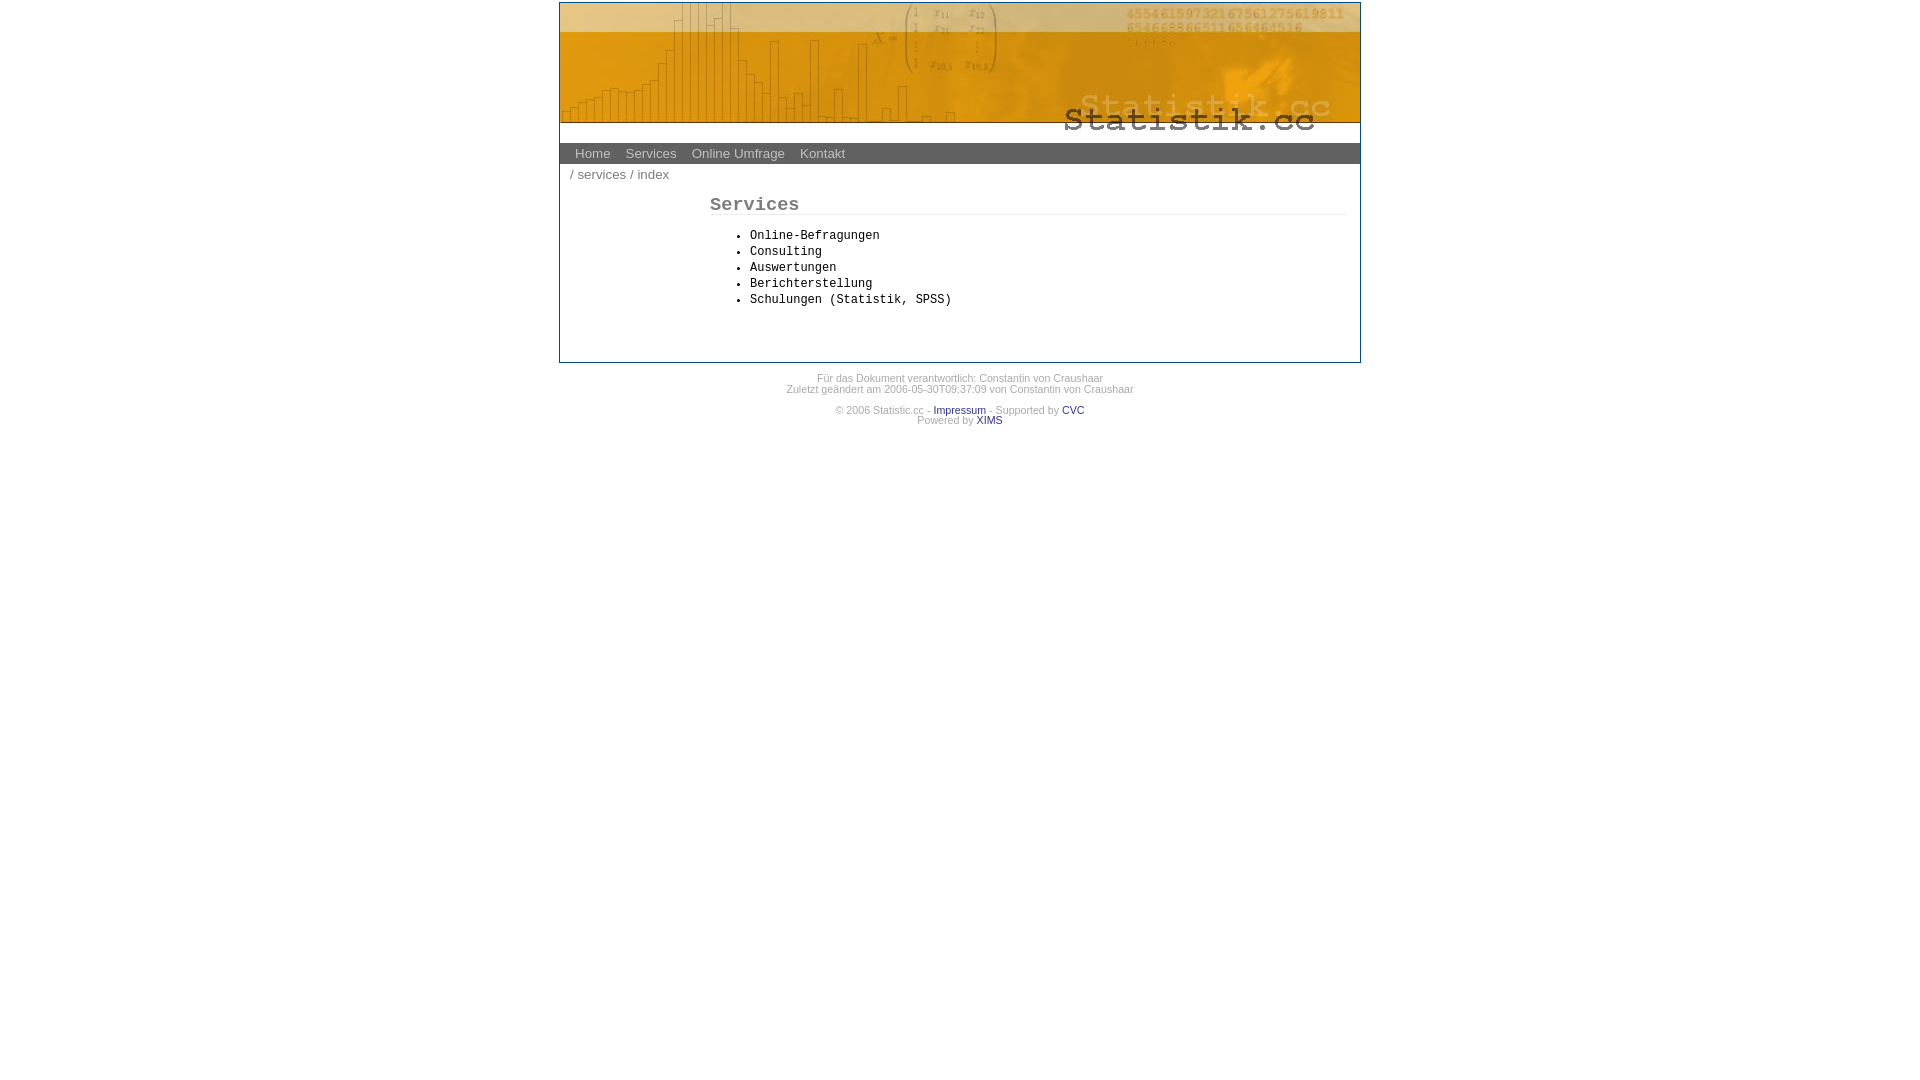 The width and height of the screenshot is (1920, 1080). What do you see at coordinates (652, 154) in the screenshot?
I see `Services` at bounding box center [652, 154].